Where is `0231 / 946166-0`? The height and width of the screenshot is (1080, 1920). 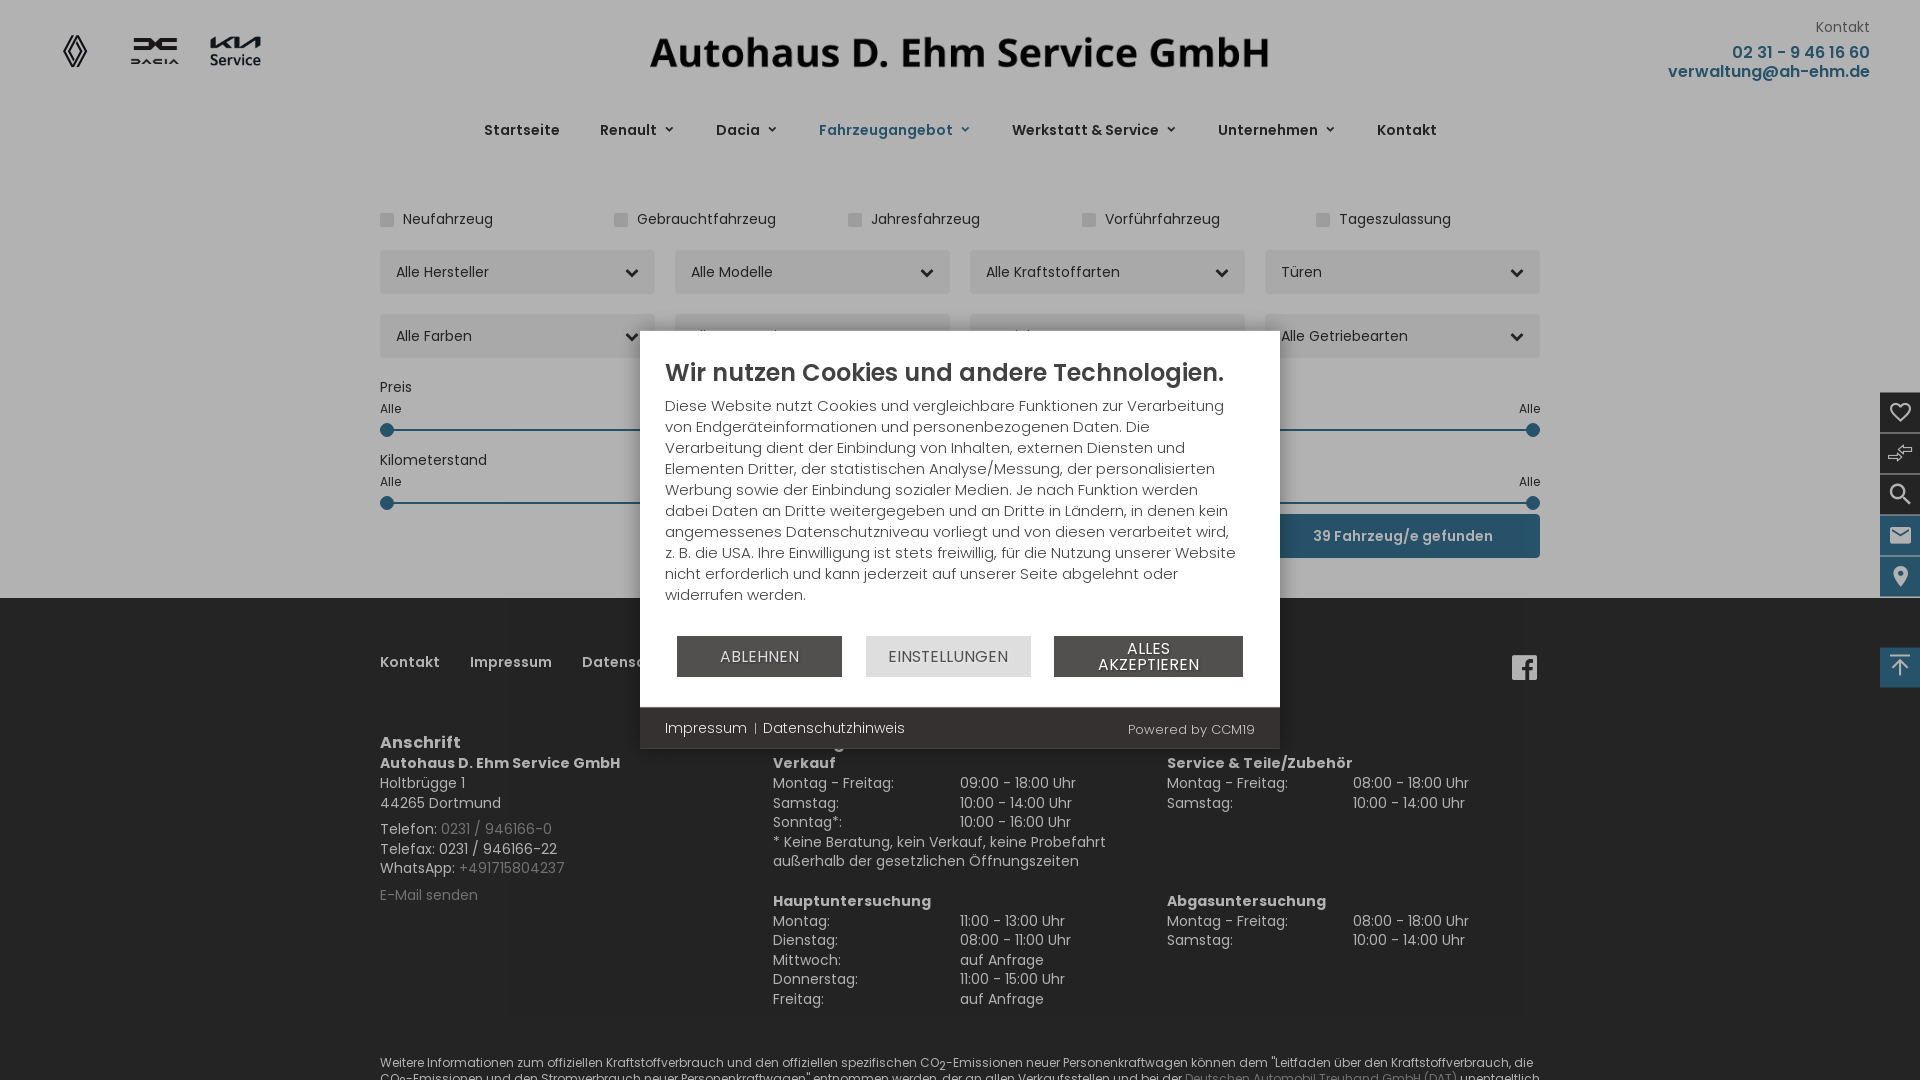
0231 / 946166-0 is located at coordinates (496, 829).